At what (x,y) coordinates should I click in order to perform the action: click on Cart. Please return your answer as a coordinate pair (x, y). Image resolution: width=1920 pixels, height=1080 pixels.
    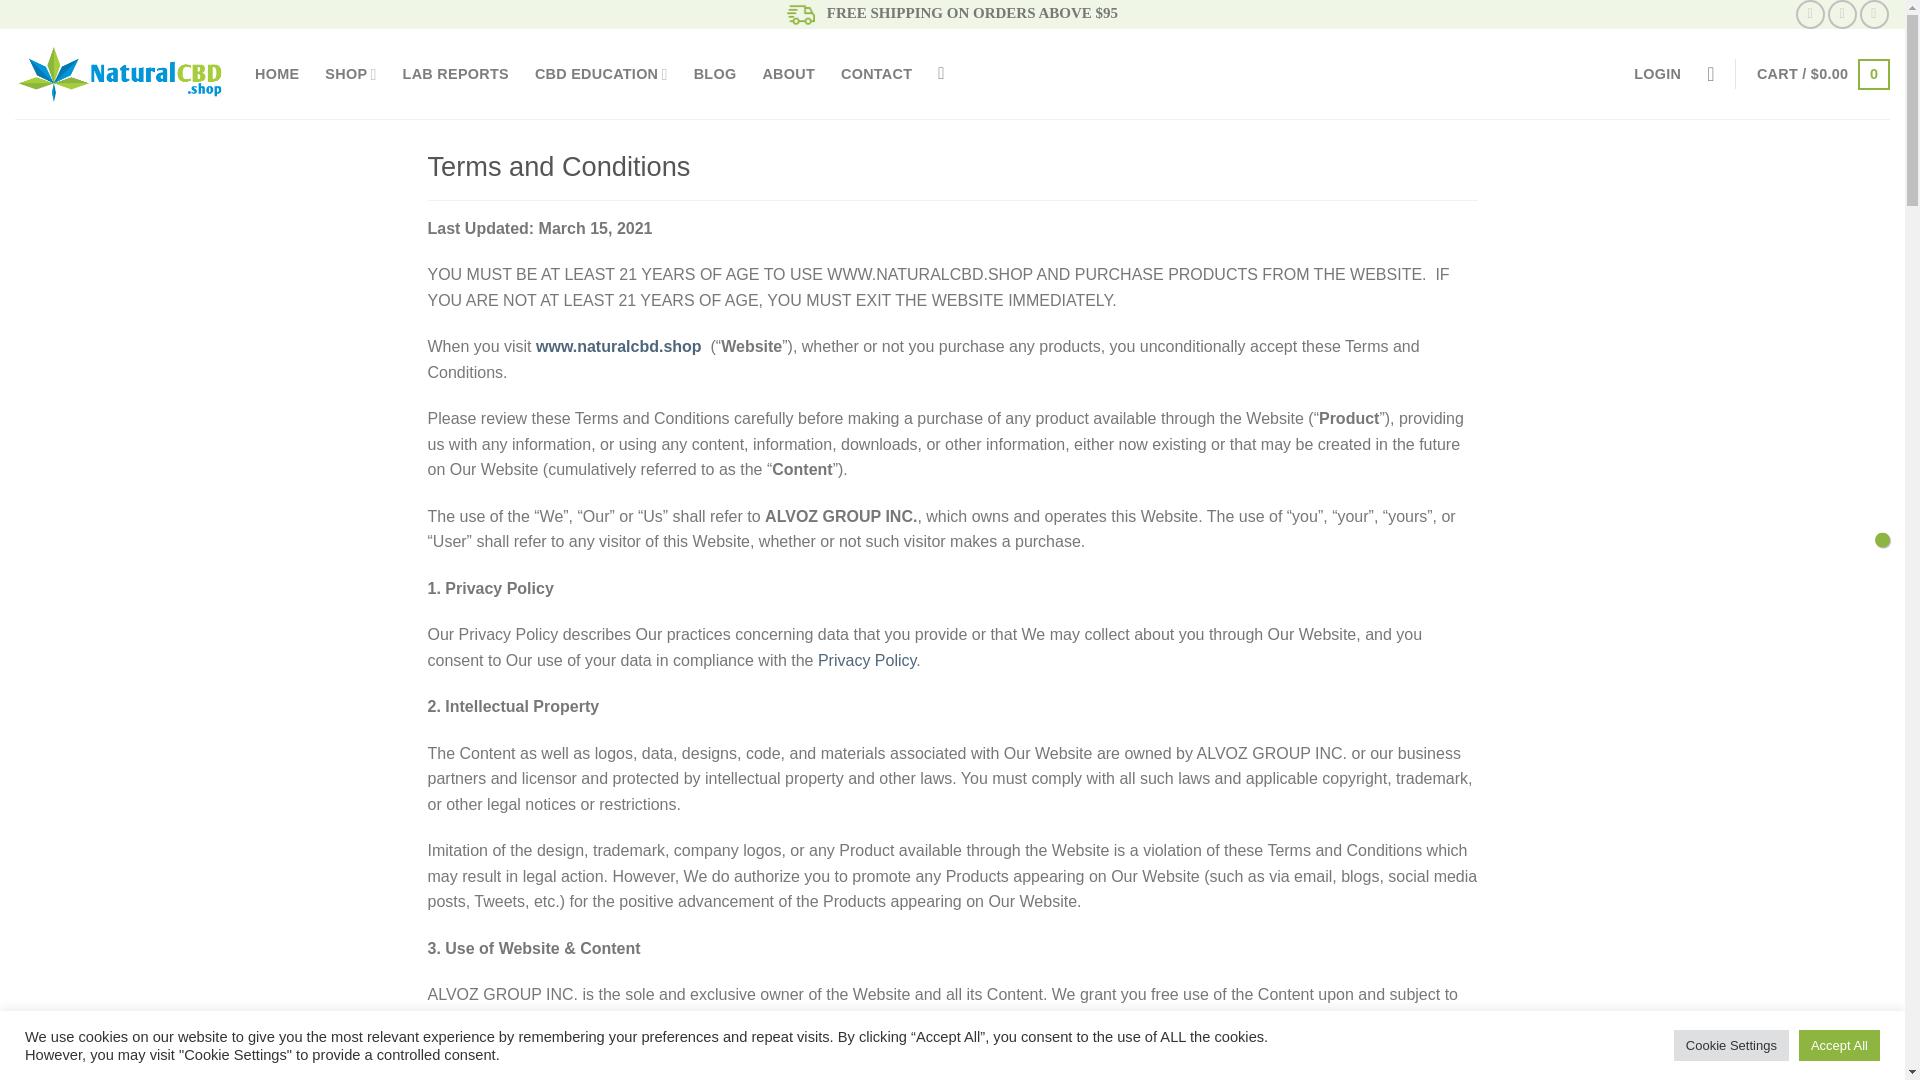
    Looking at the image, I should click on (1822, 74).